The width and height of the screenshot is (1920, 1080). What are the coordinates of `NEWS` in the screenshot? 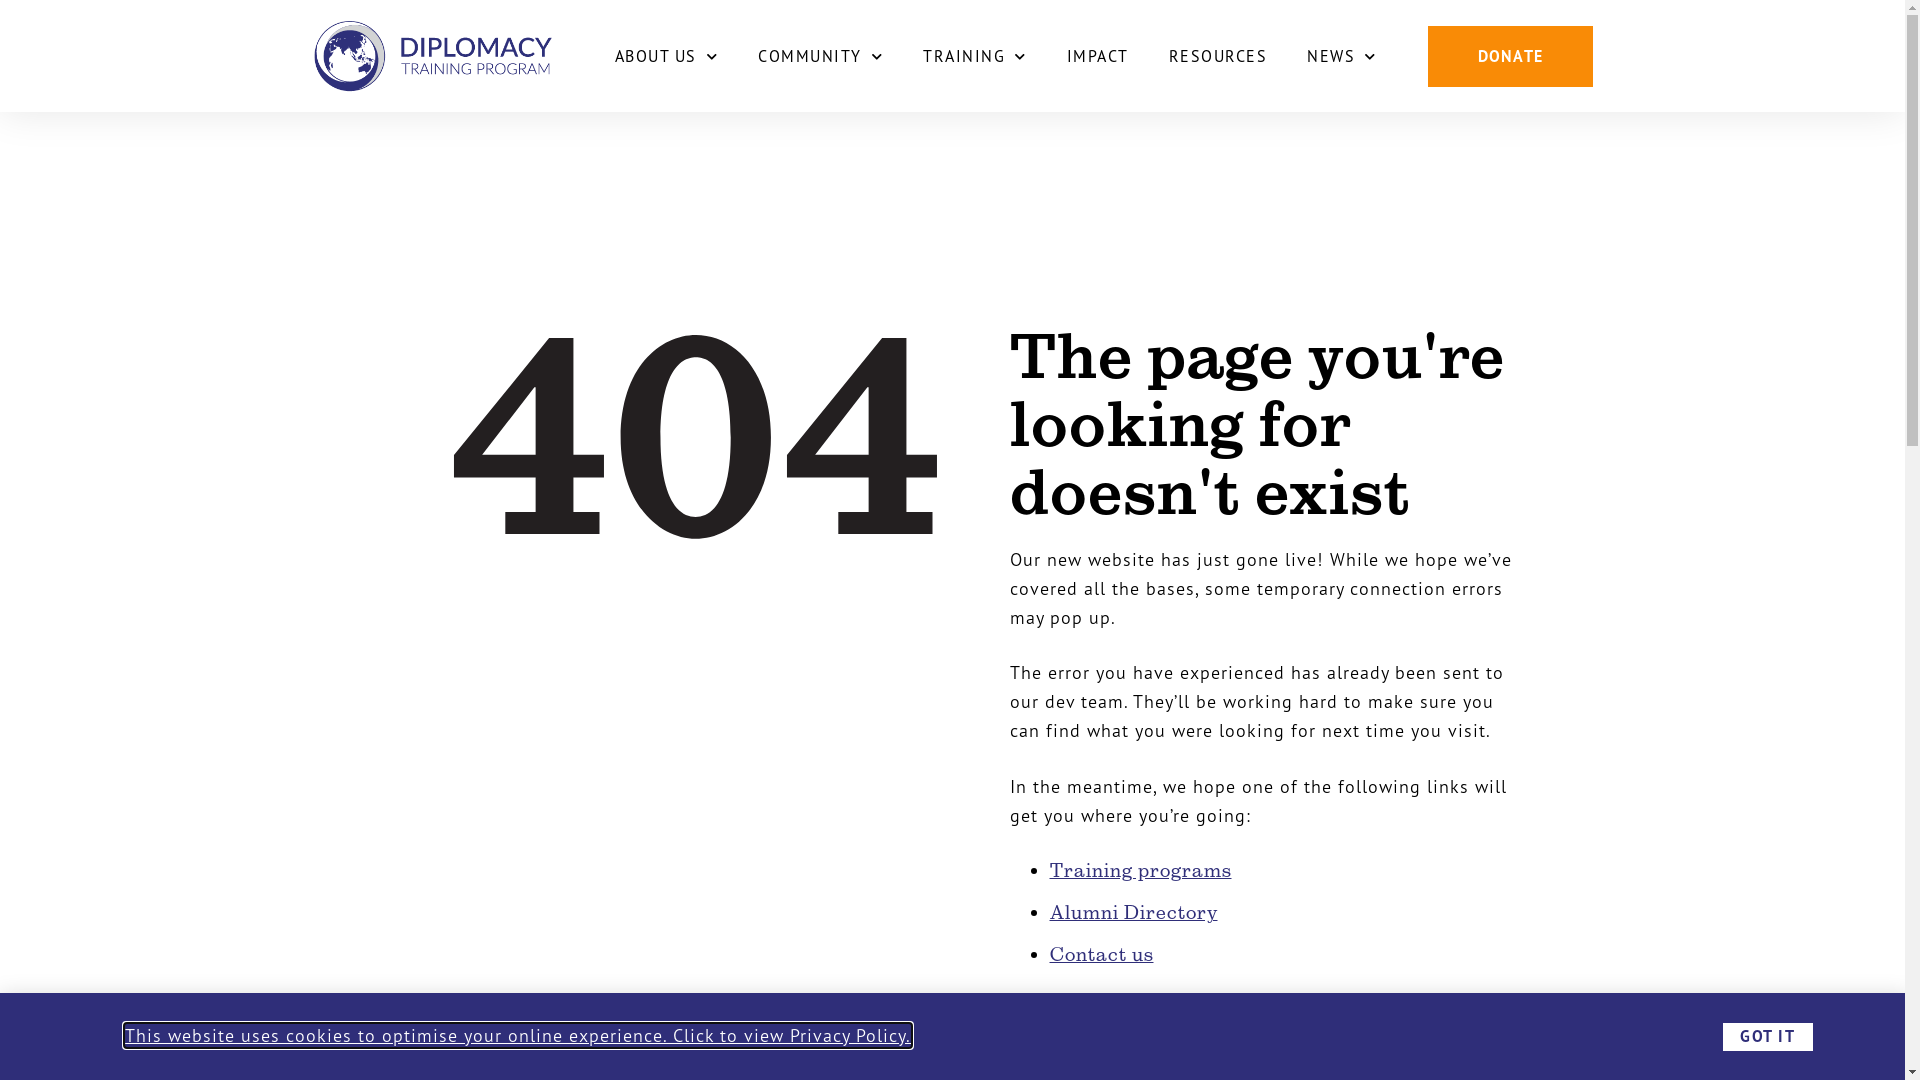 It's located at (1342, 56).